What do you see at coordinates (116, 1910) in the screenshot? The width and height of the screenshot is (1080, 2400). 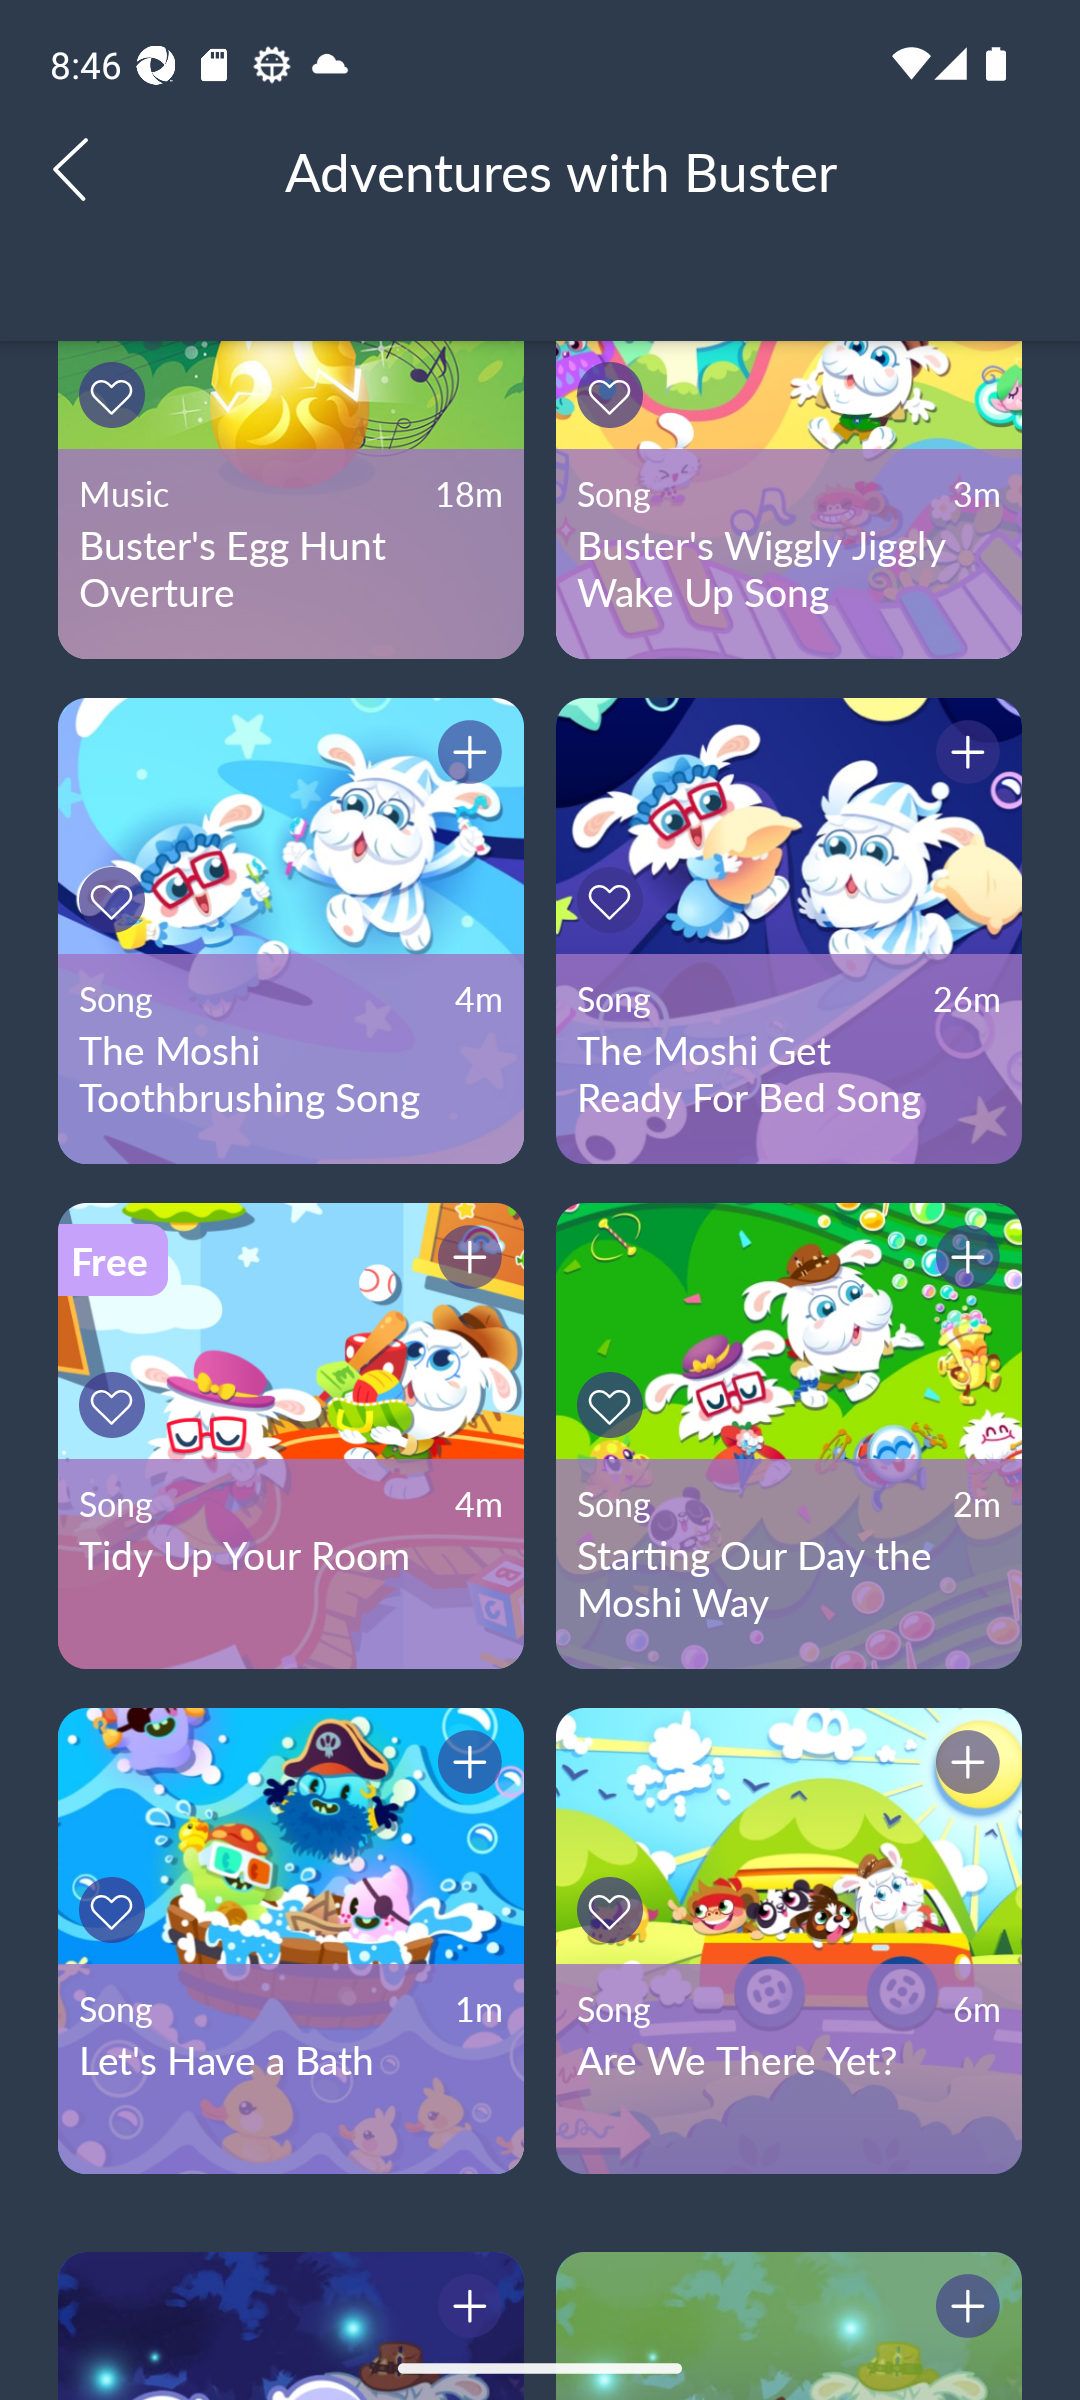 I see `Button` at bounding box center [116, 1910].